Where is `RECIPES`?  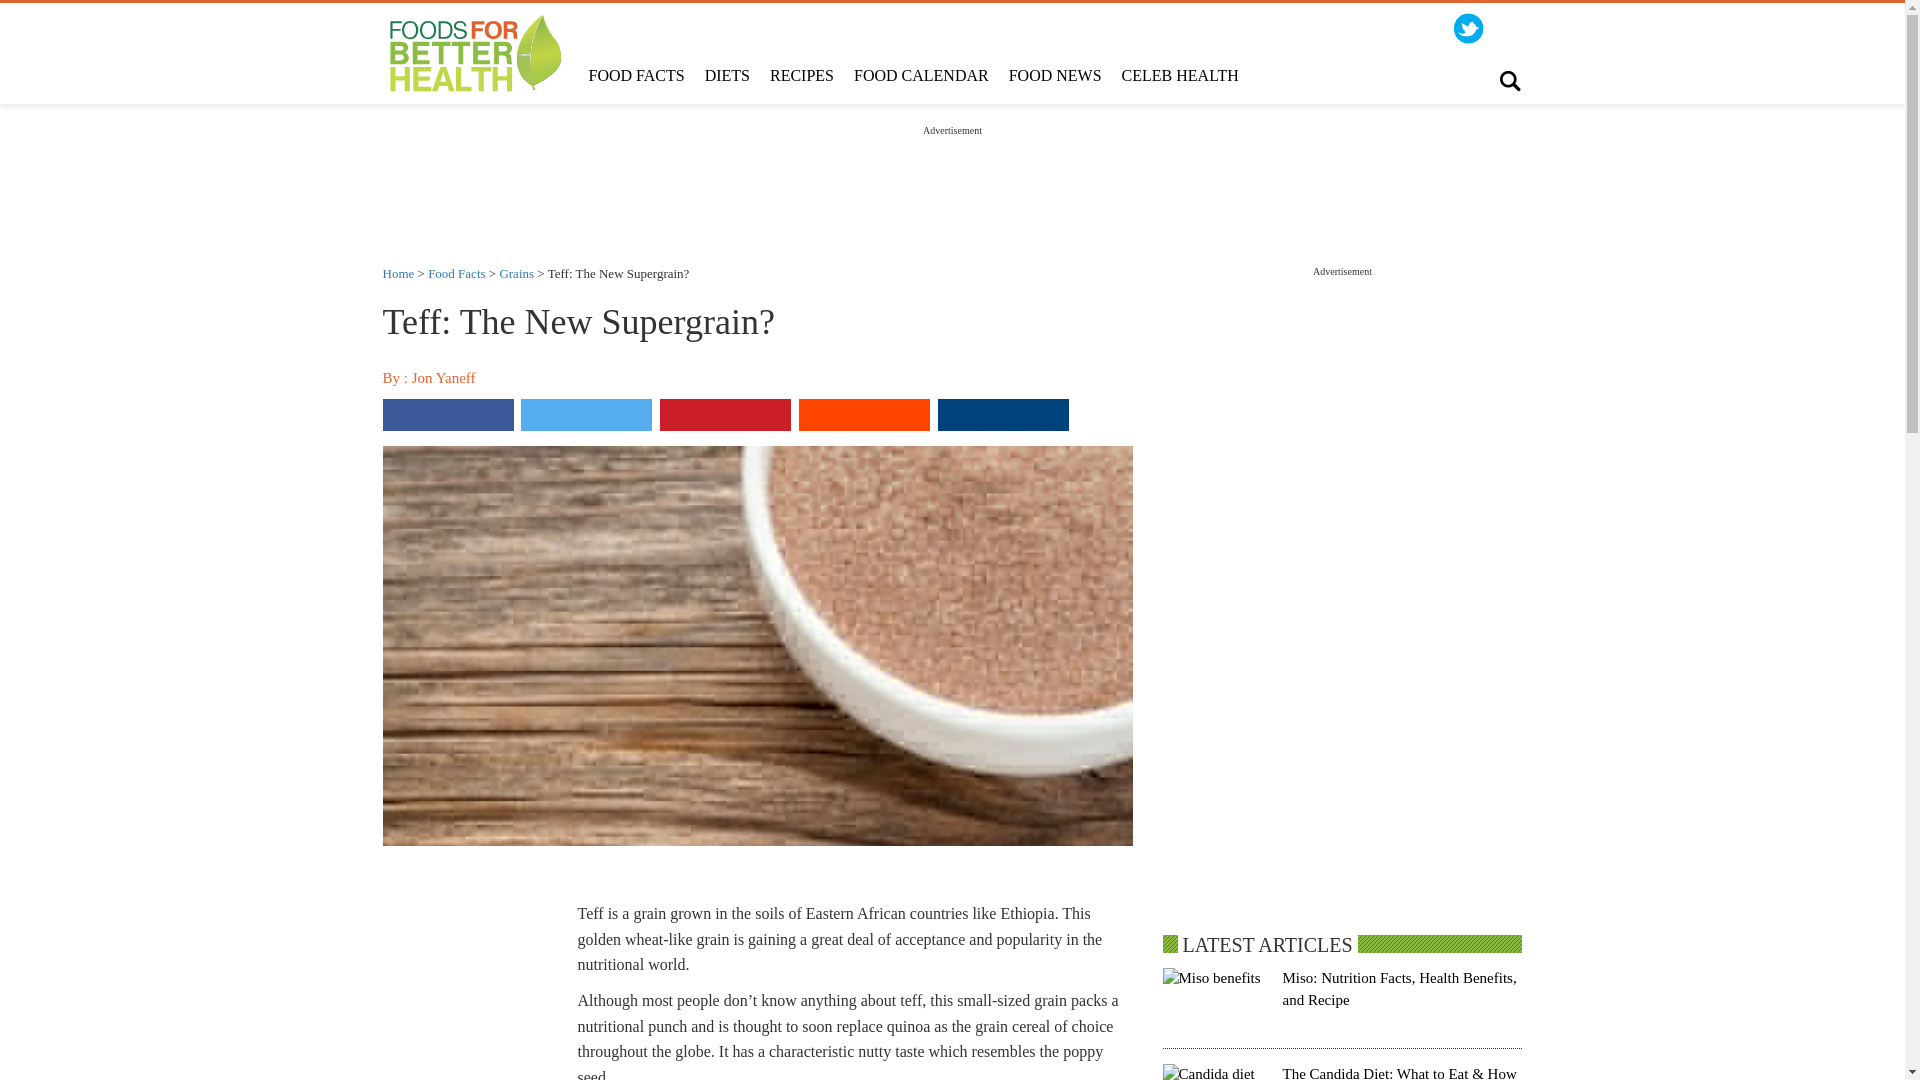
RECIPES is located at coordinates (802, 76).